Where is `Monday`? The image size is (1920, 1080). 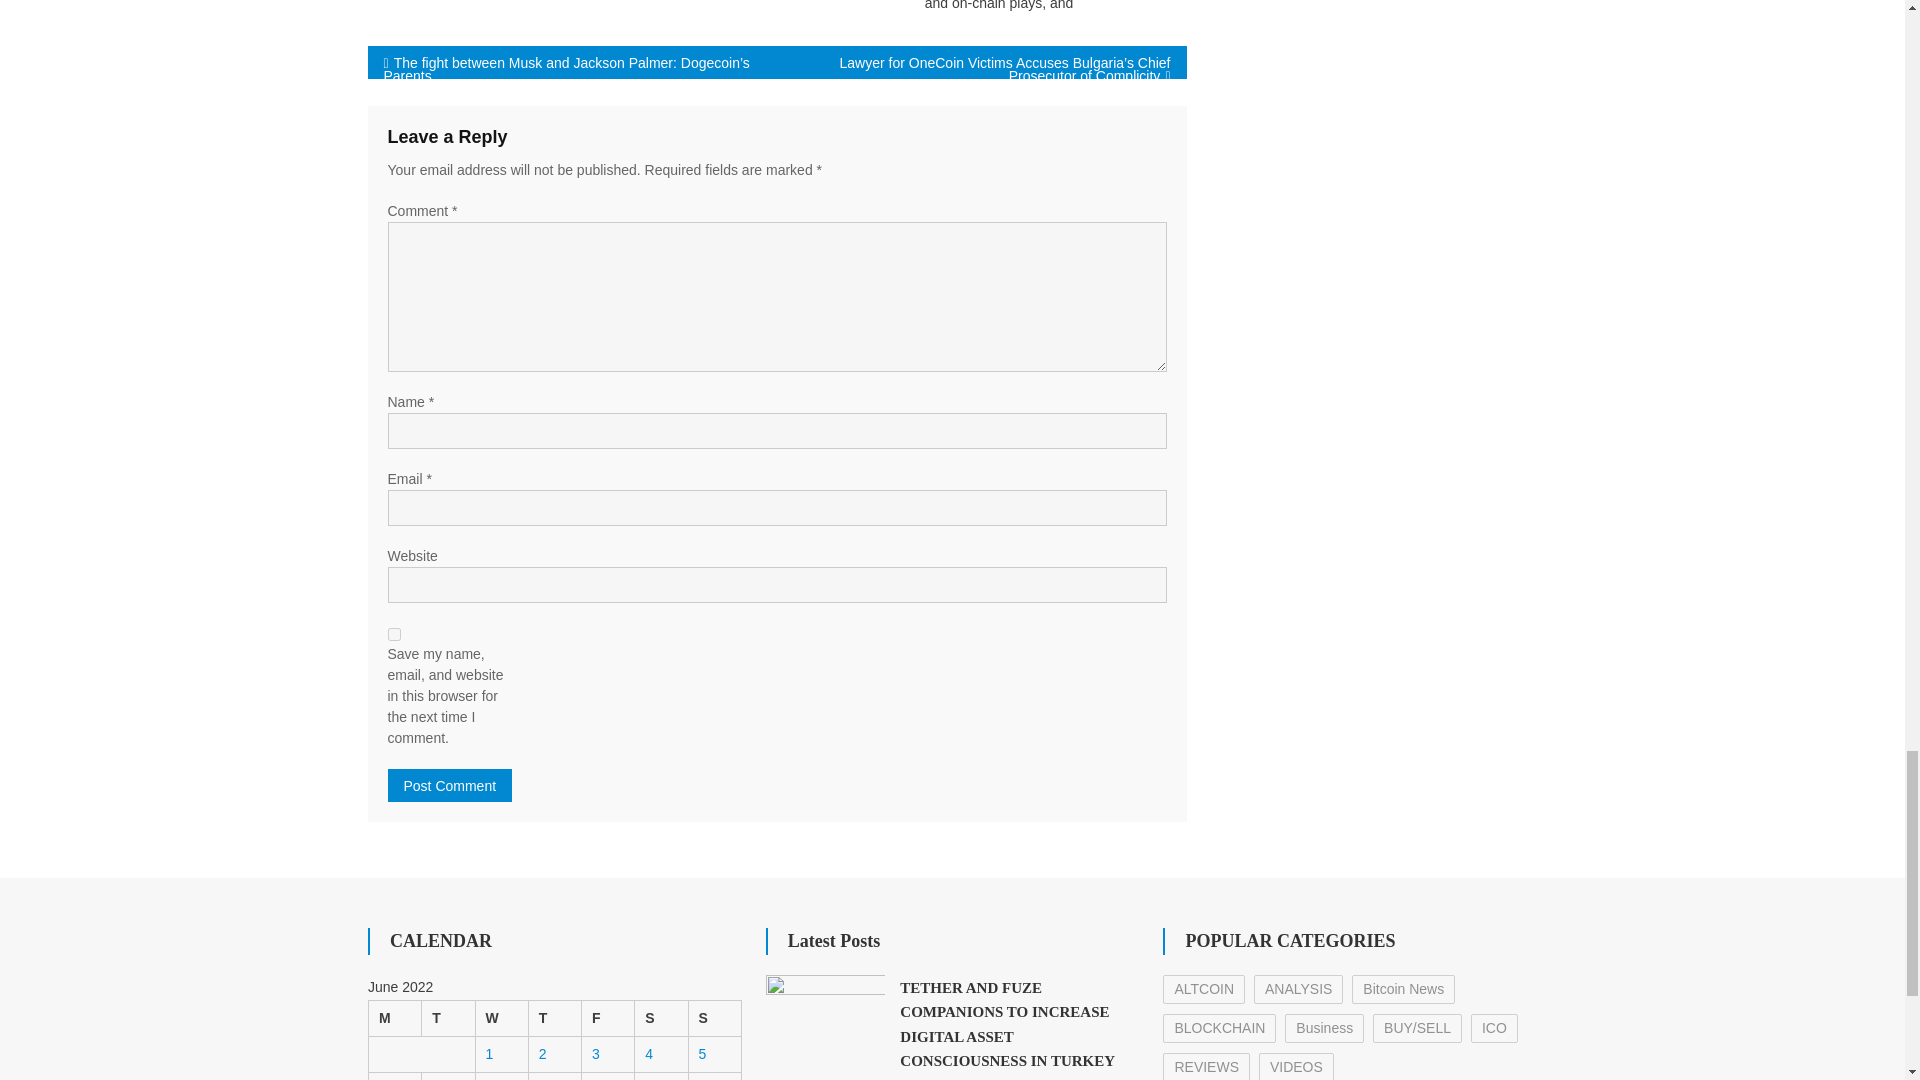 Monday is located at coordinates (394, 1018).